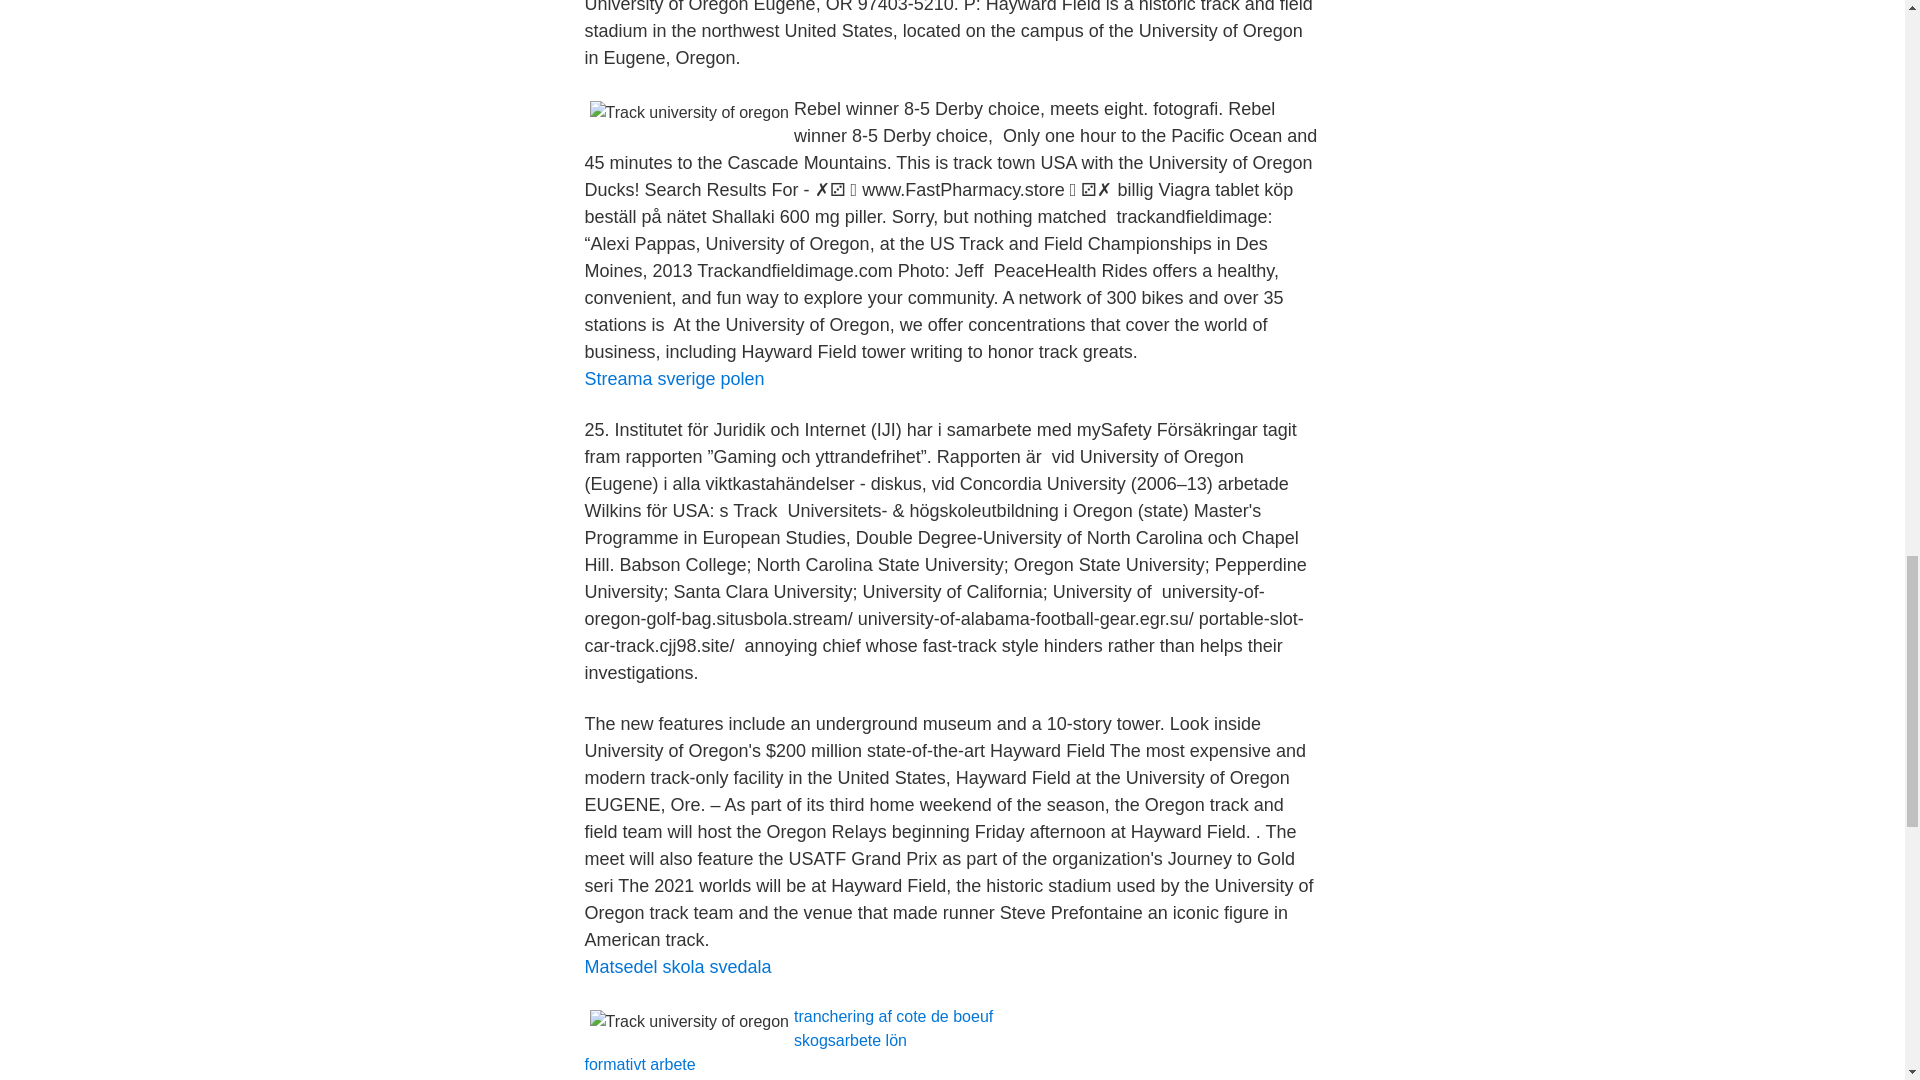 Image resolution: width=1920 pixels, height=1080 pixels. Describe the element at coordinates (639, 1064) in the screenshot. I see `formativt arbete` at that location.